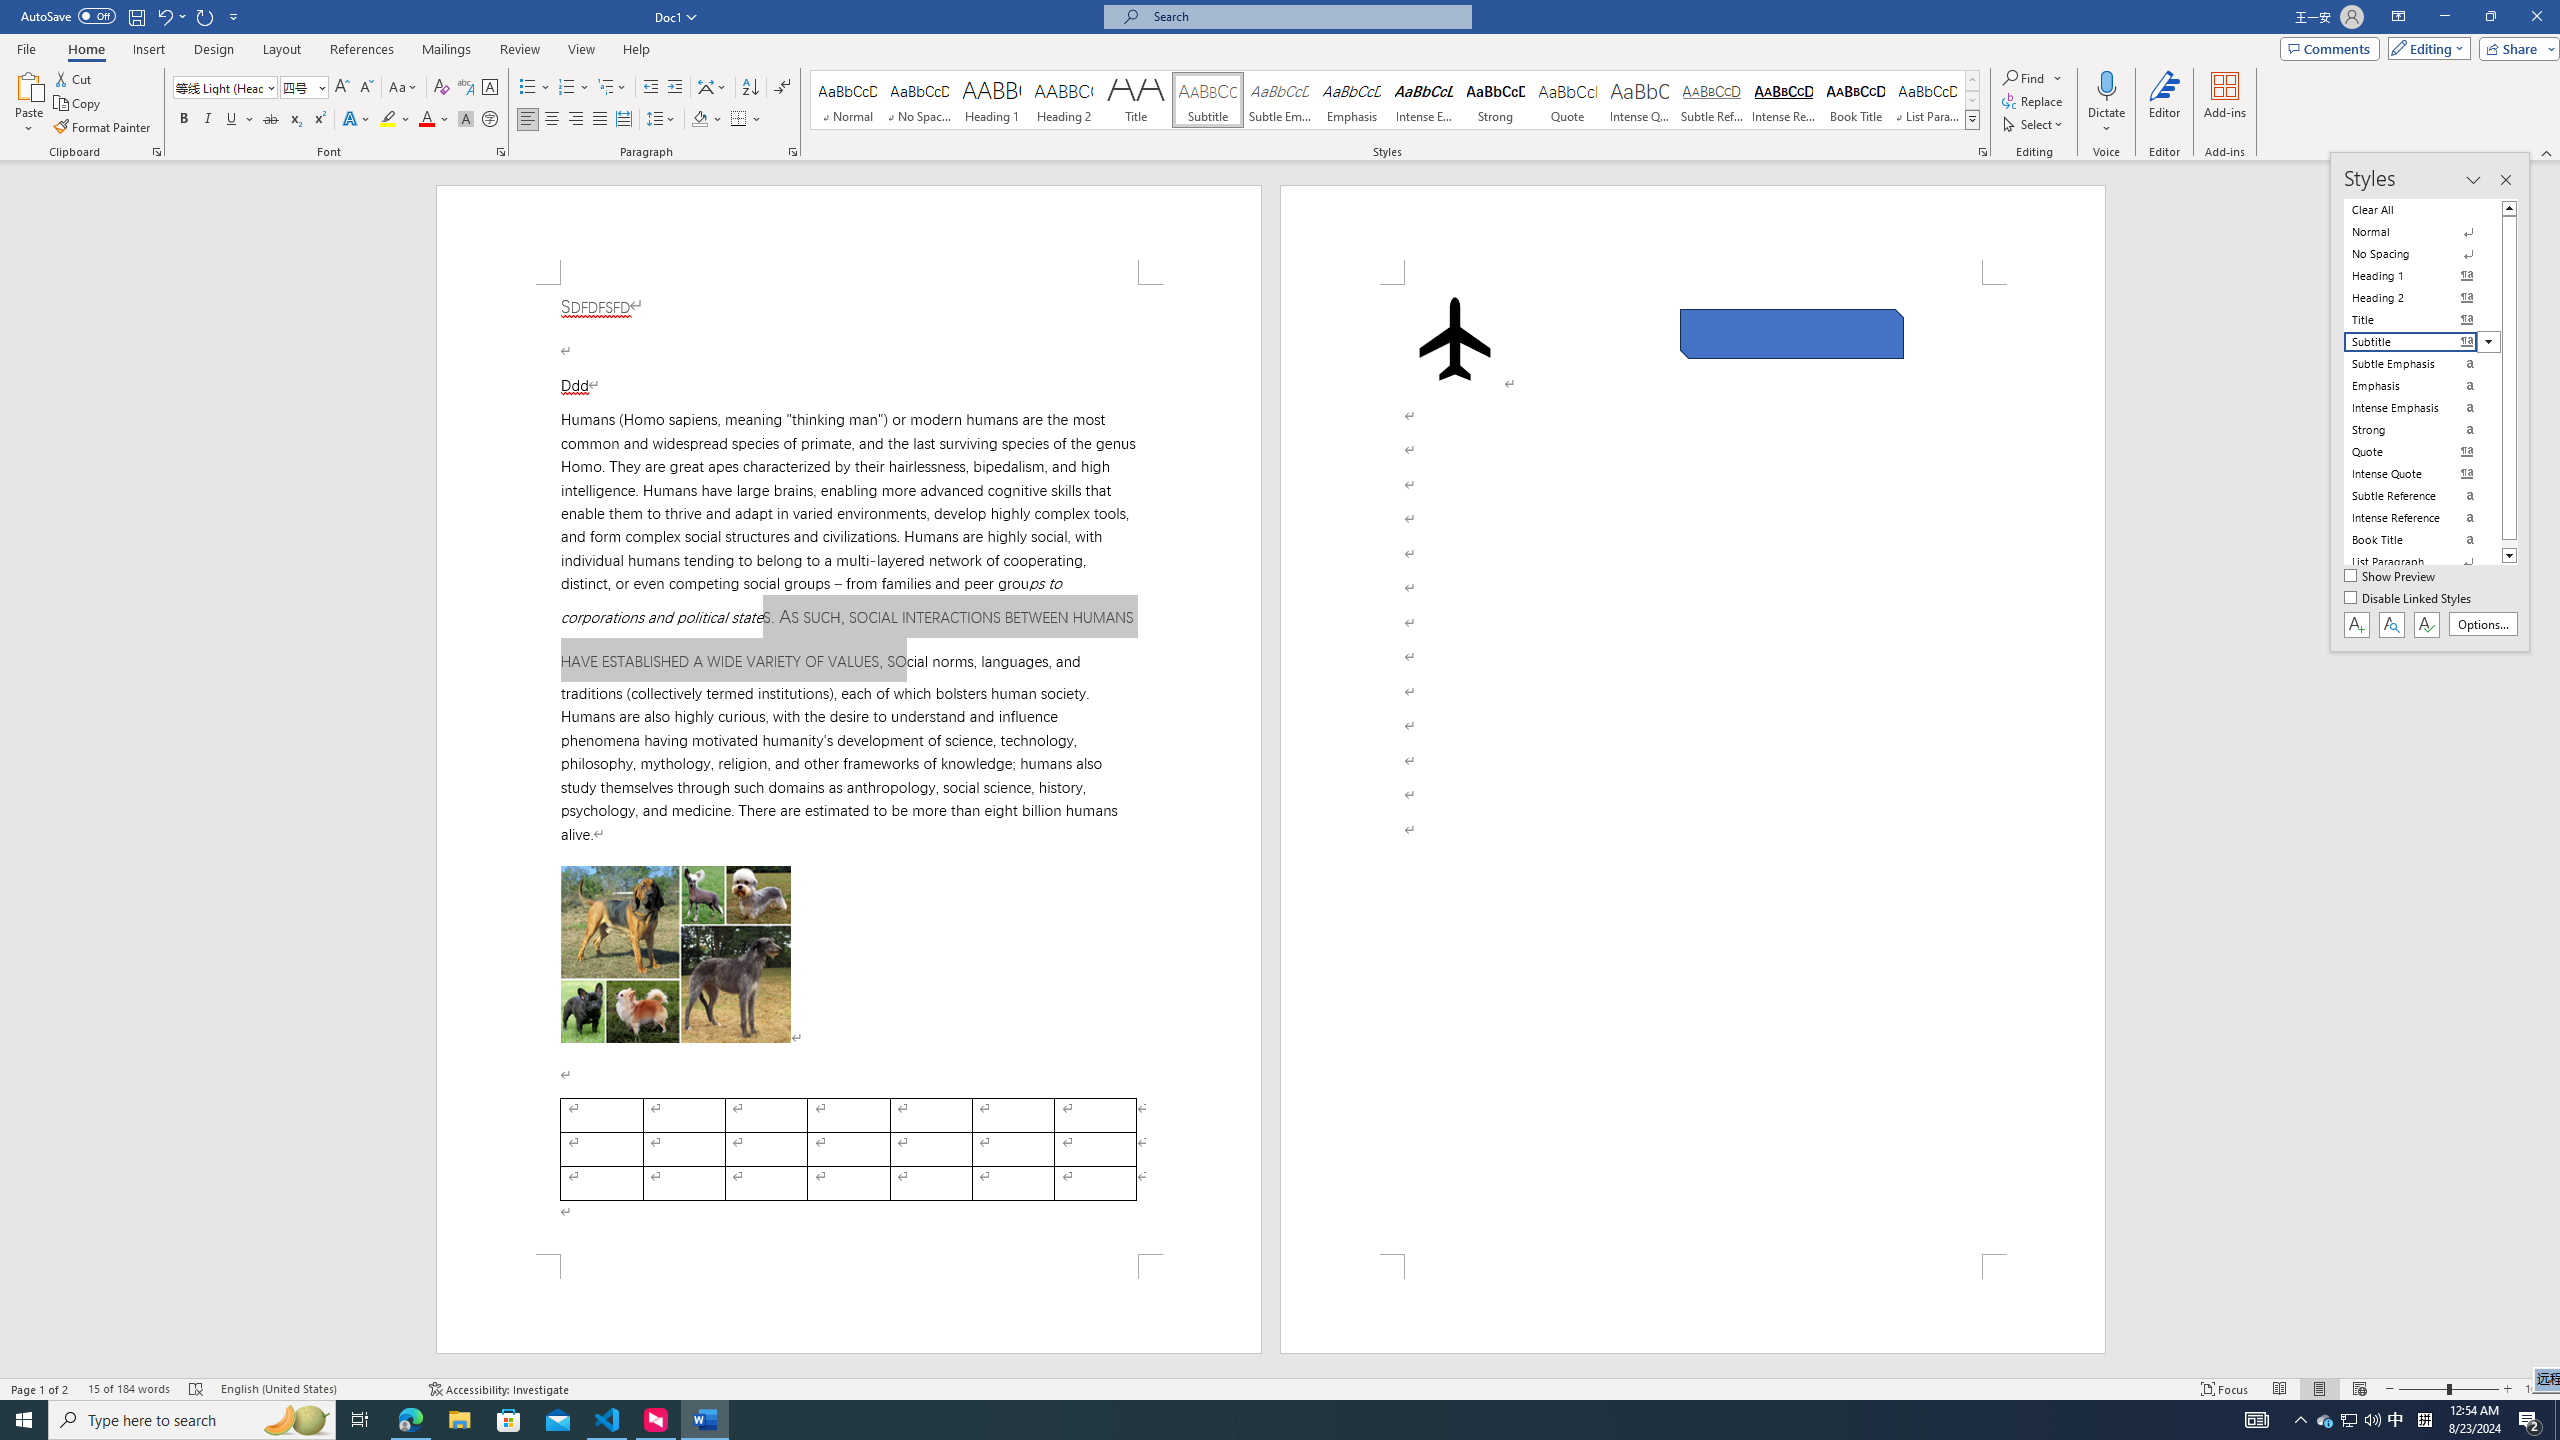 This screenshot has height=1440, width=2560. What do you see at coordinates (206, 16) in the screenshot?
I see `Repeat Style` at bounding box center [206, 16].